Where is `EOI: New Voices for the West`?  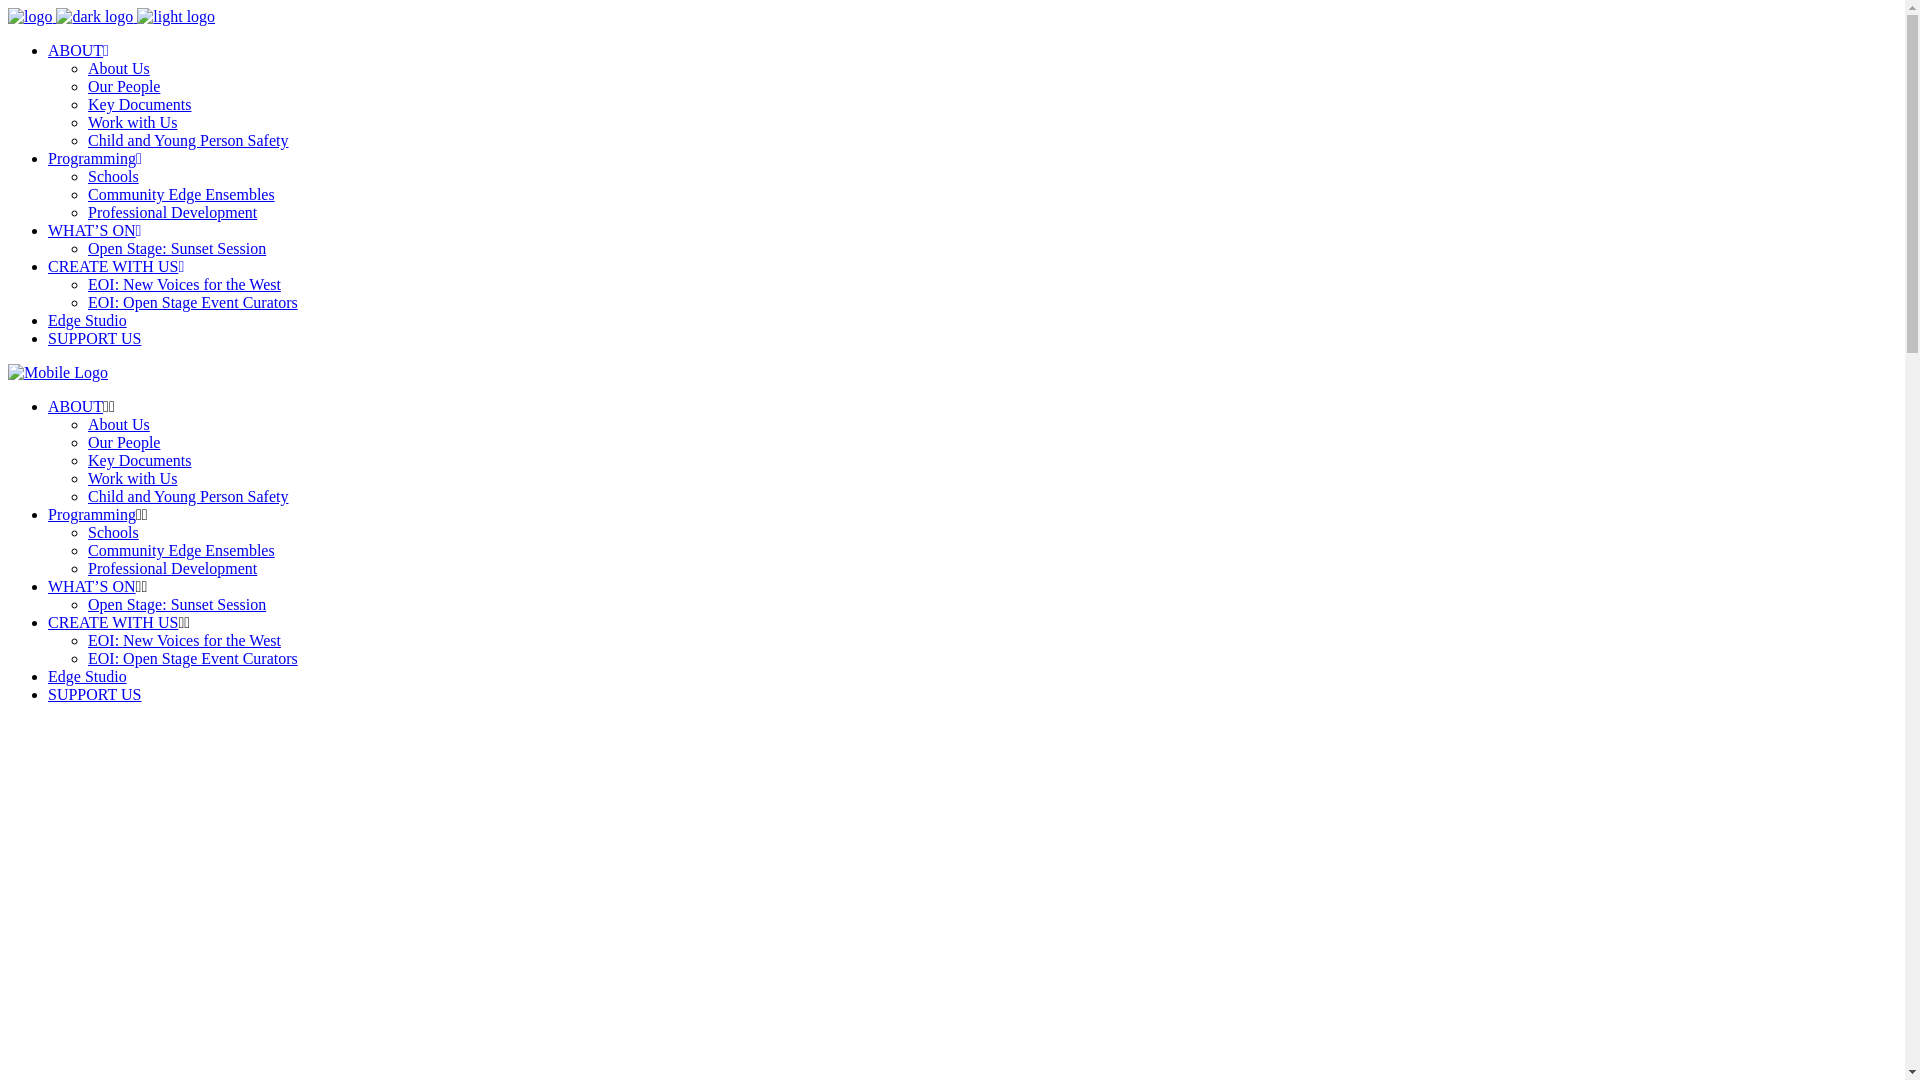
EOI: New Voices for the West is located at coordinates (184, 284).